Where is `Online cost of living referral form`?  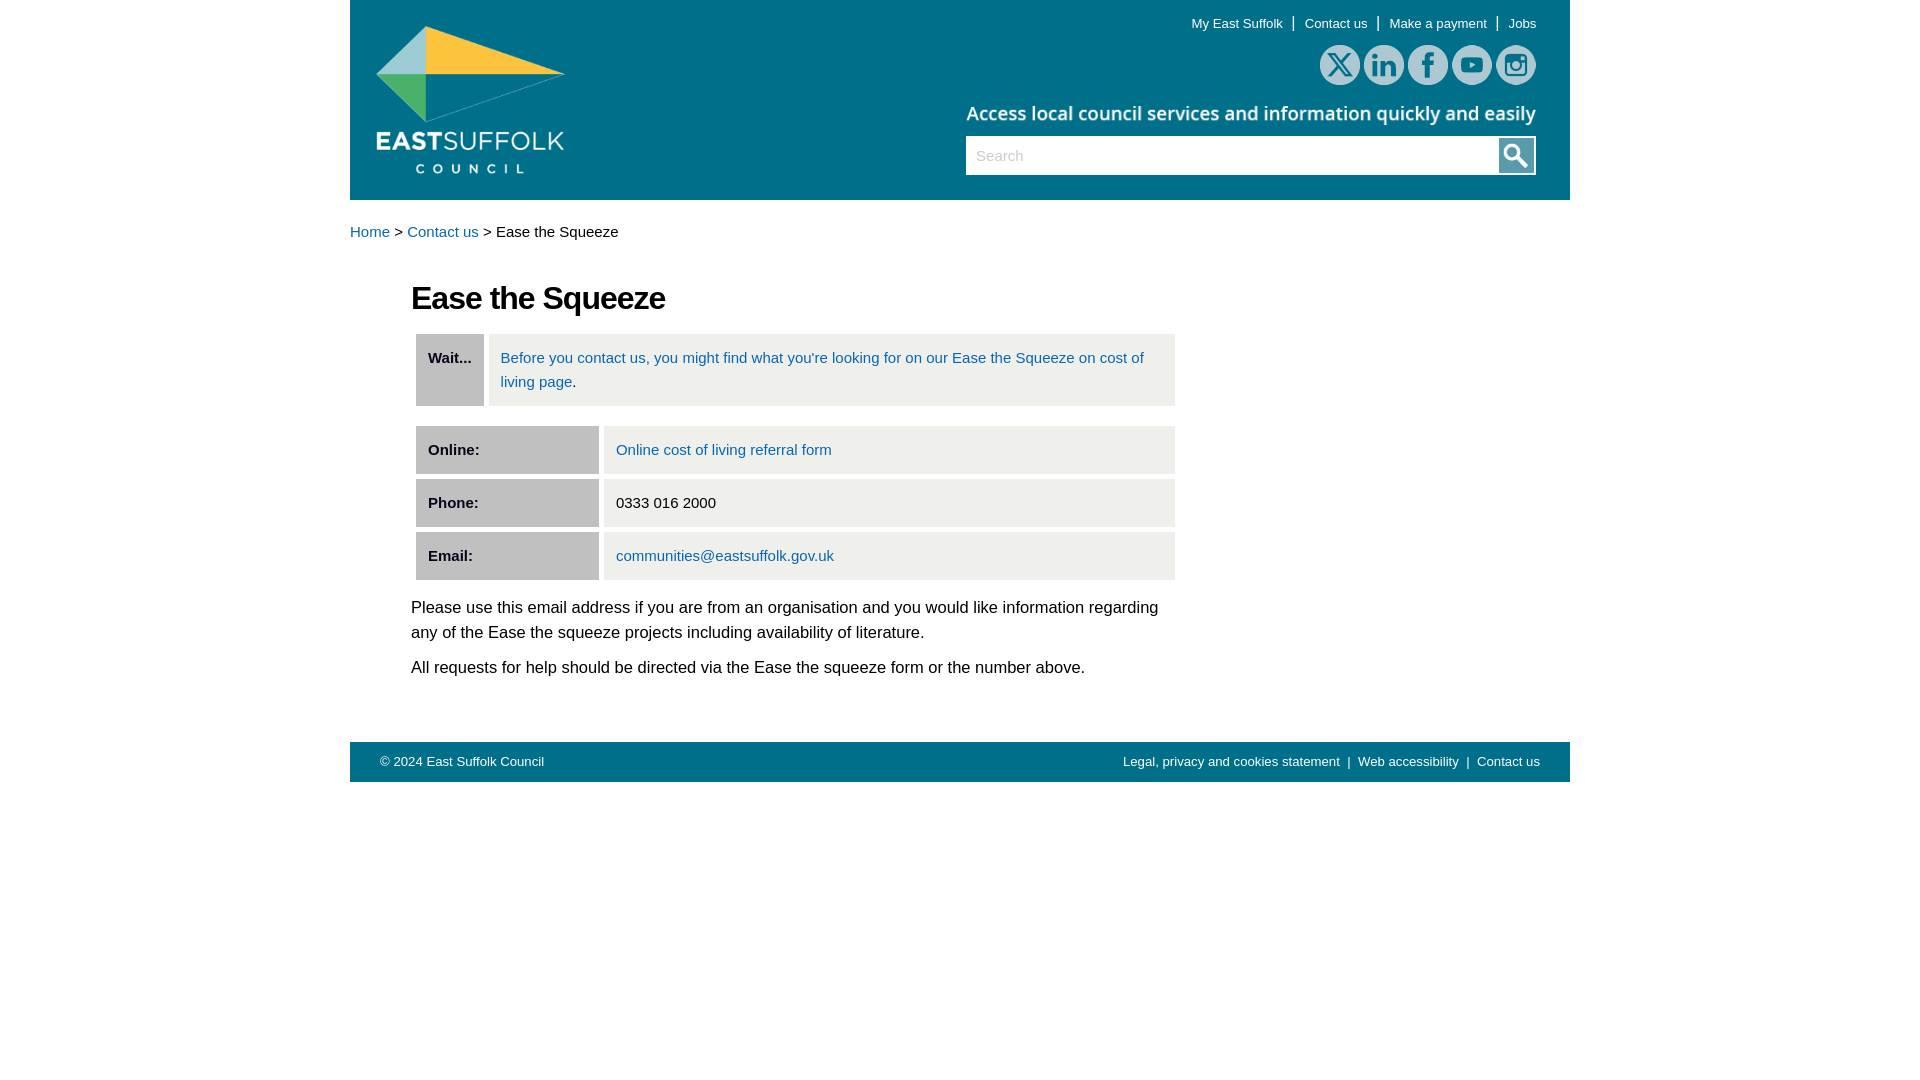
Online cost of living referral form is located at coordinates (724, 448).